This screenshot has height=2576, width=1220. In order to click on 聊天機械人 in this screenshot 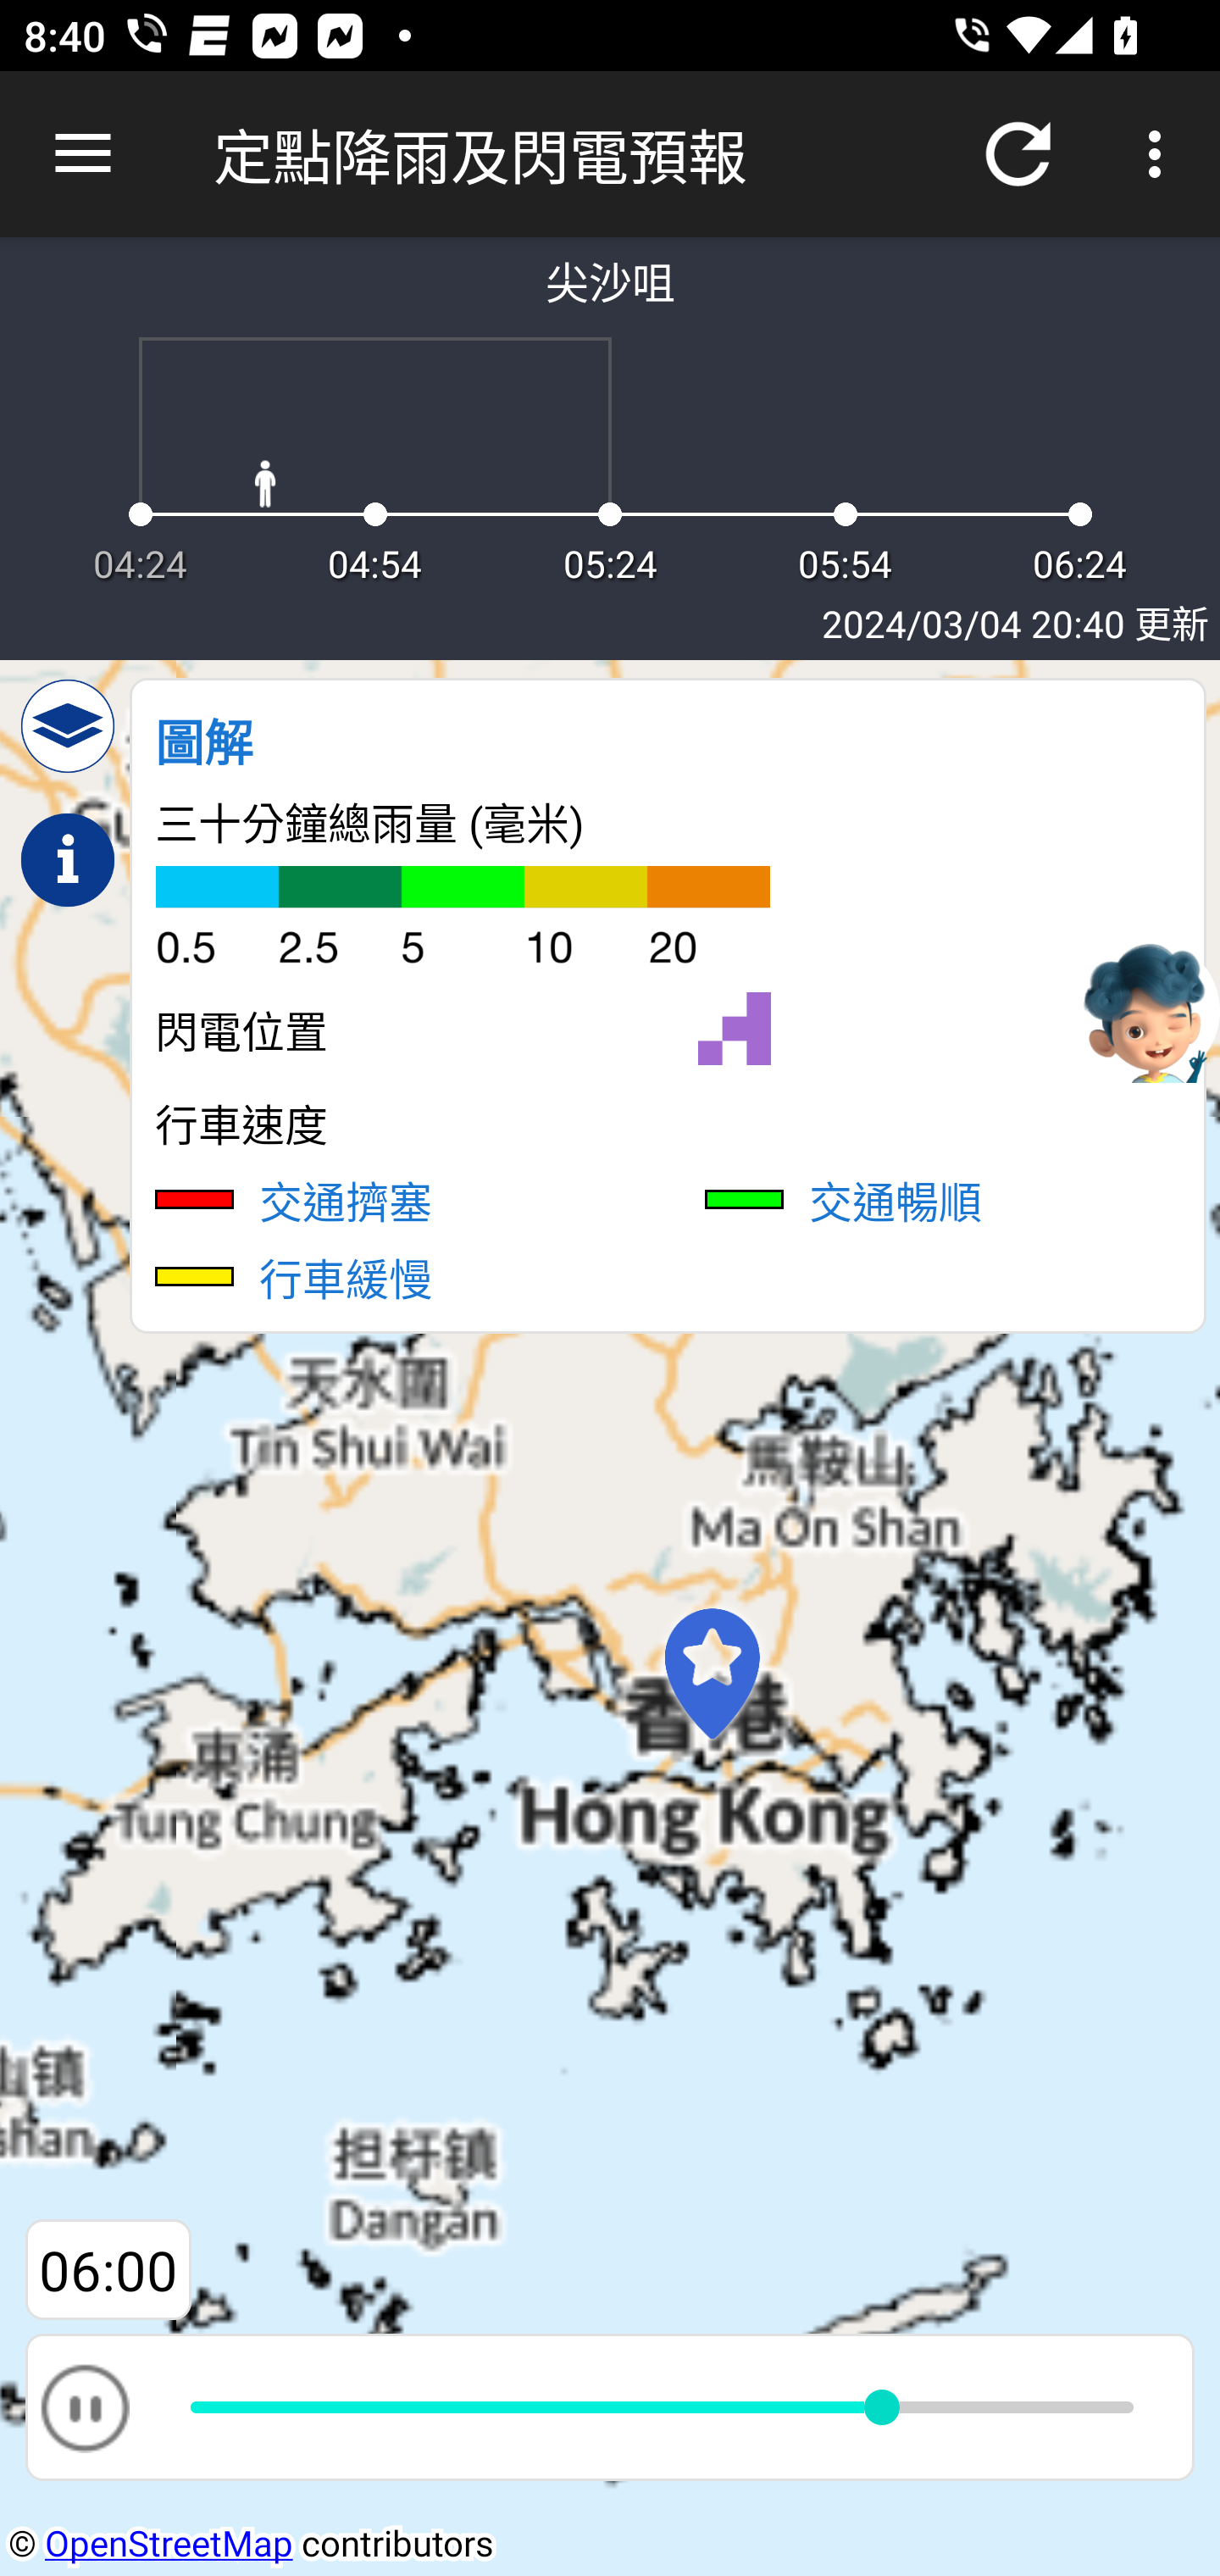, I will do `click(1148, 1009)`.